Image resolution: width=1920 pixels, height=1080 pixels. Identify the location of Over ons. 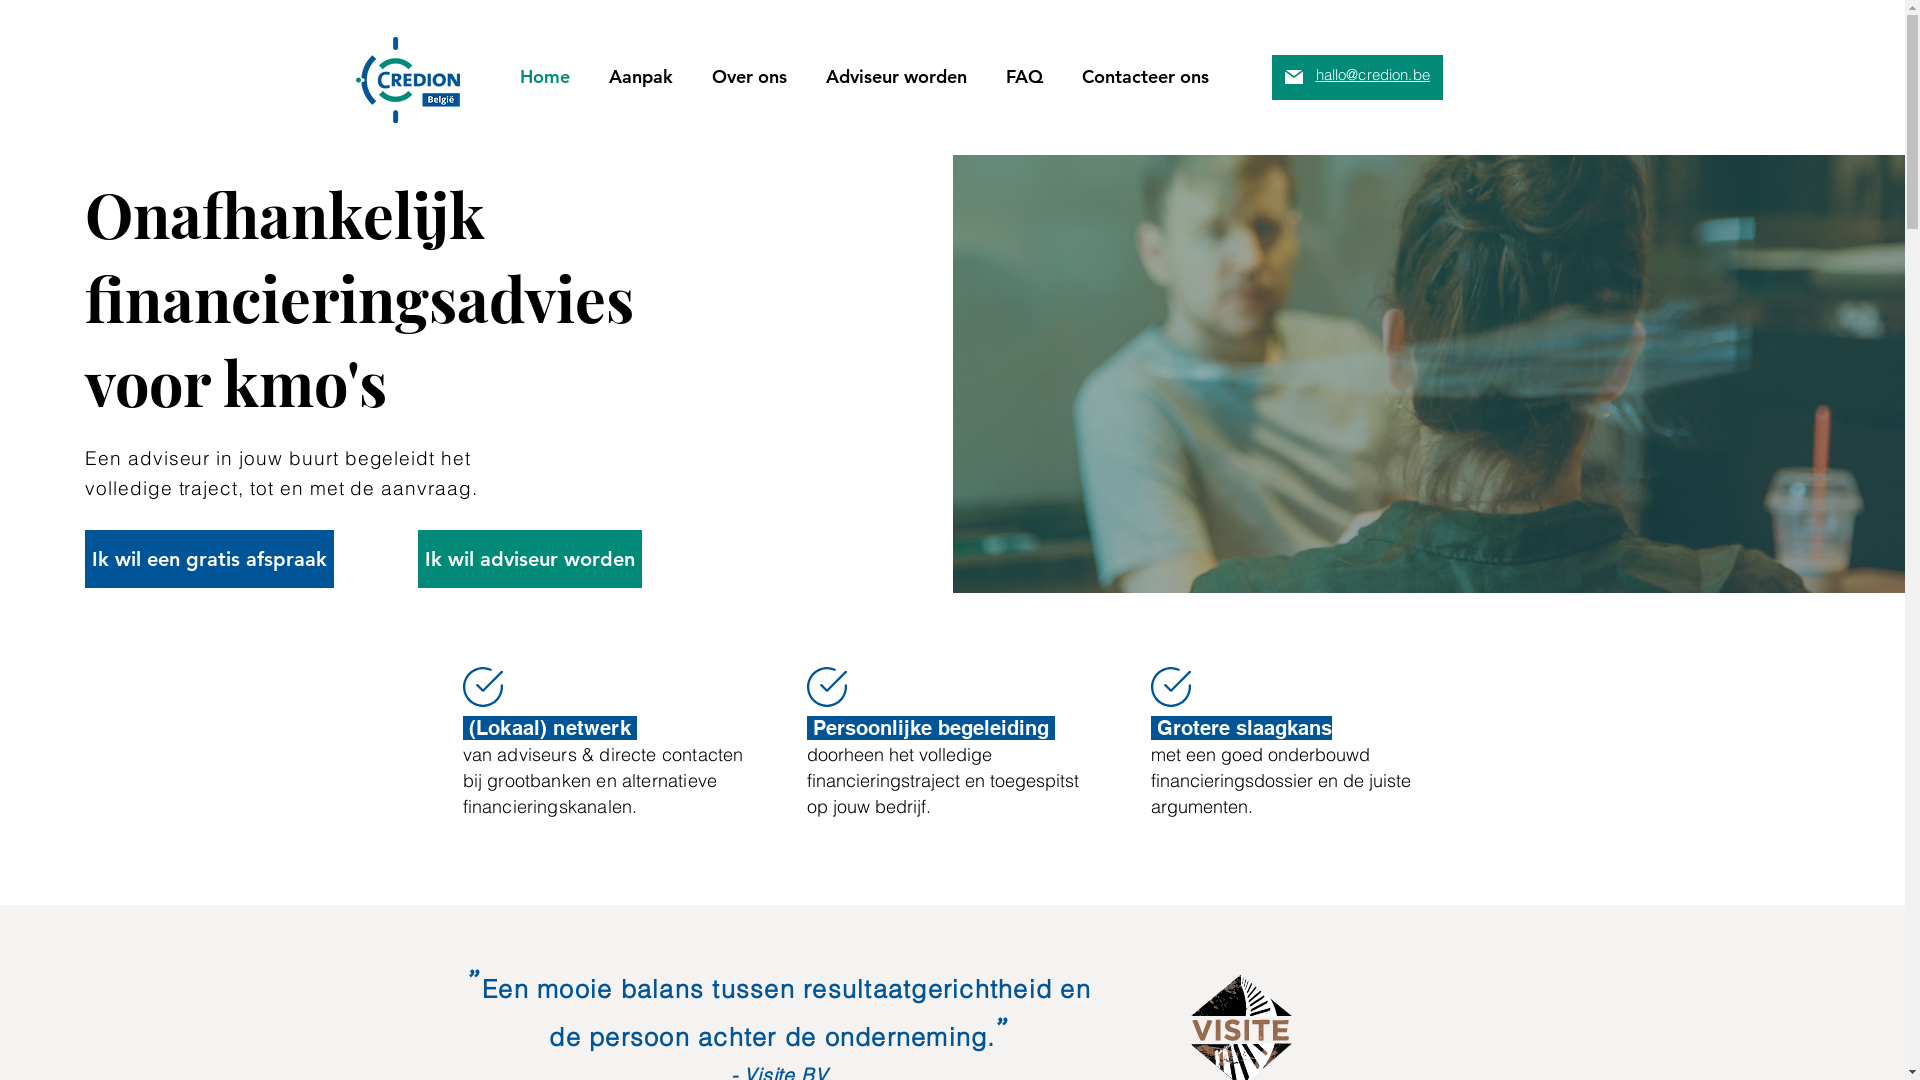
(749, 77).